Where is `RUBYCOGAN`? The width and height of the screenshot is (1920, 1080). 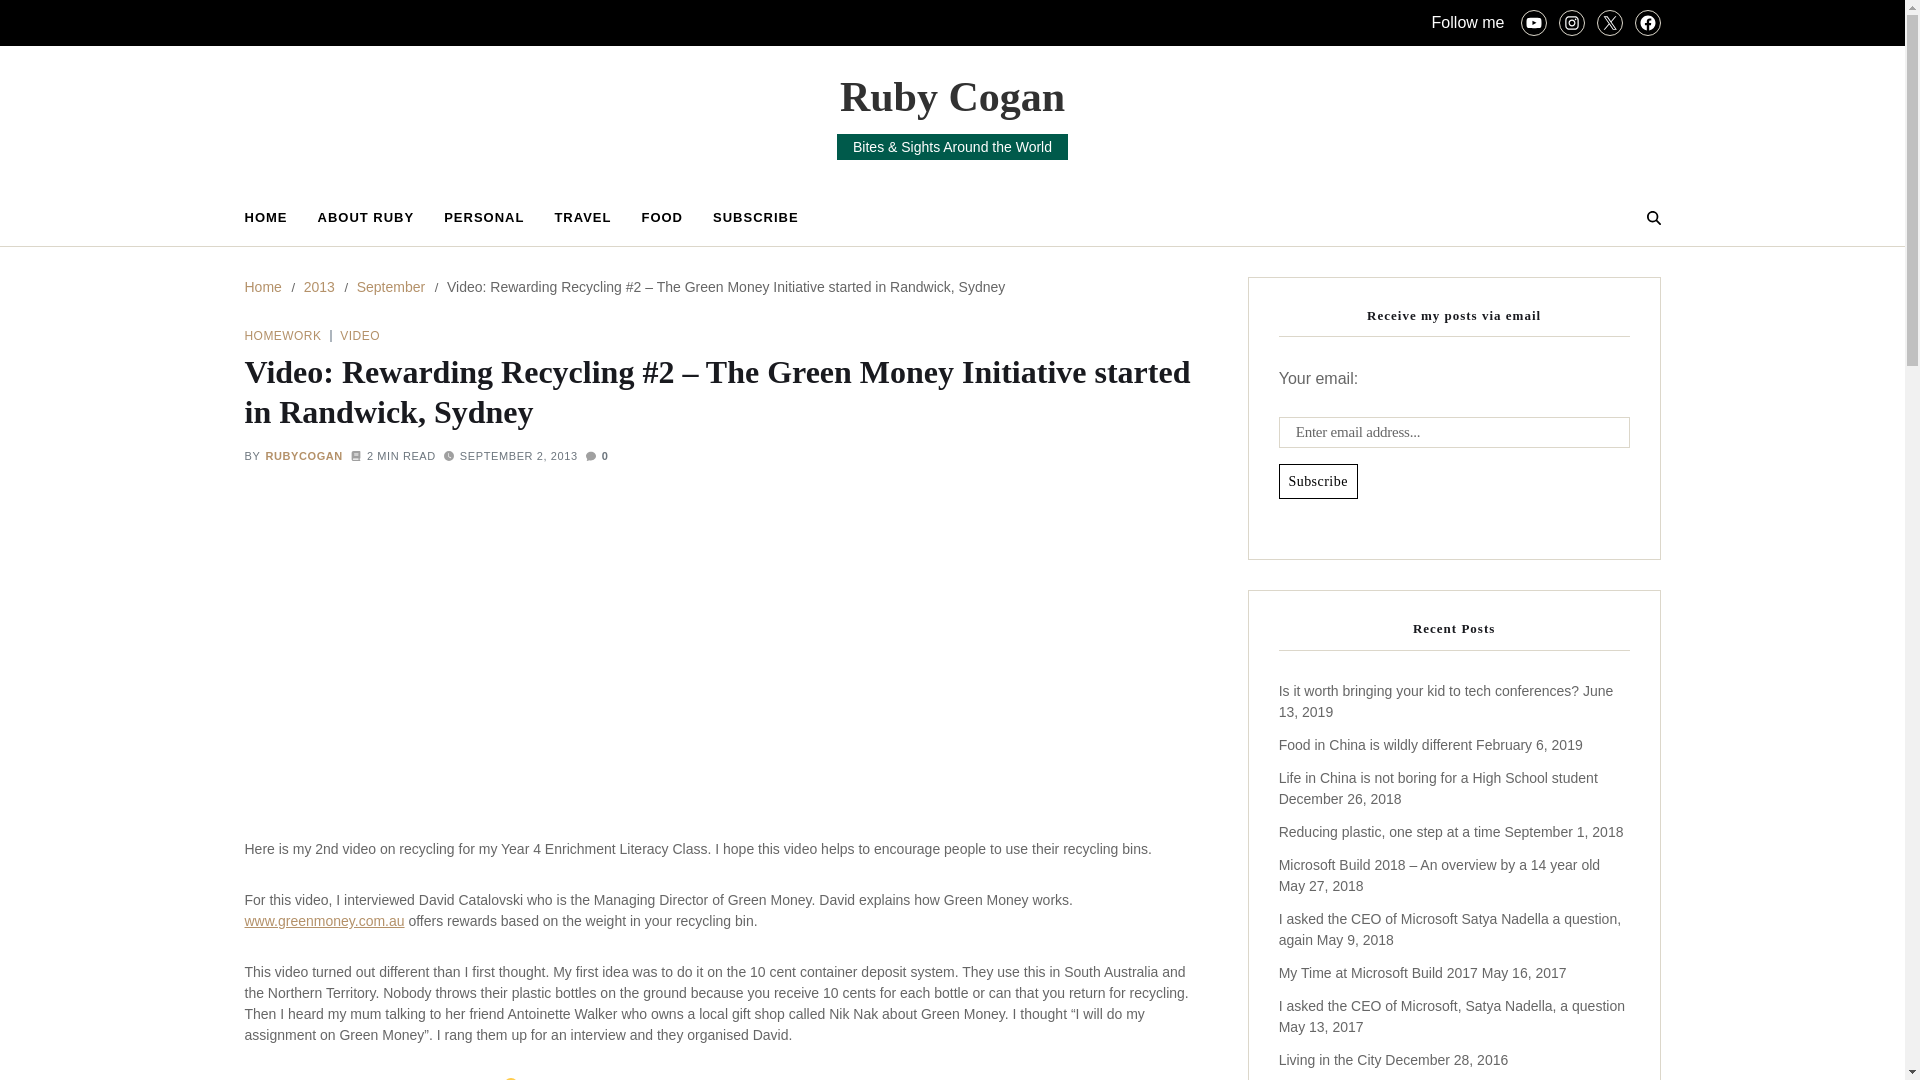
RUBYCOGAN is located at coordinates (304, 456).